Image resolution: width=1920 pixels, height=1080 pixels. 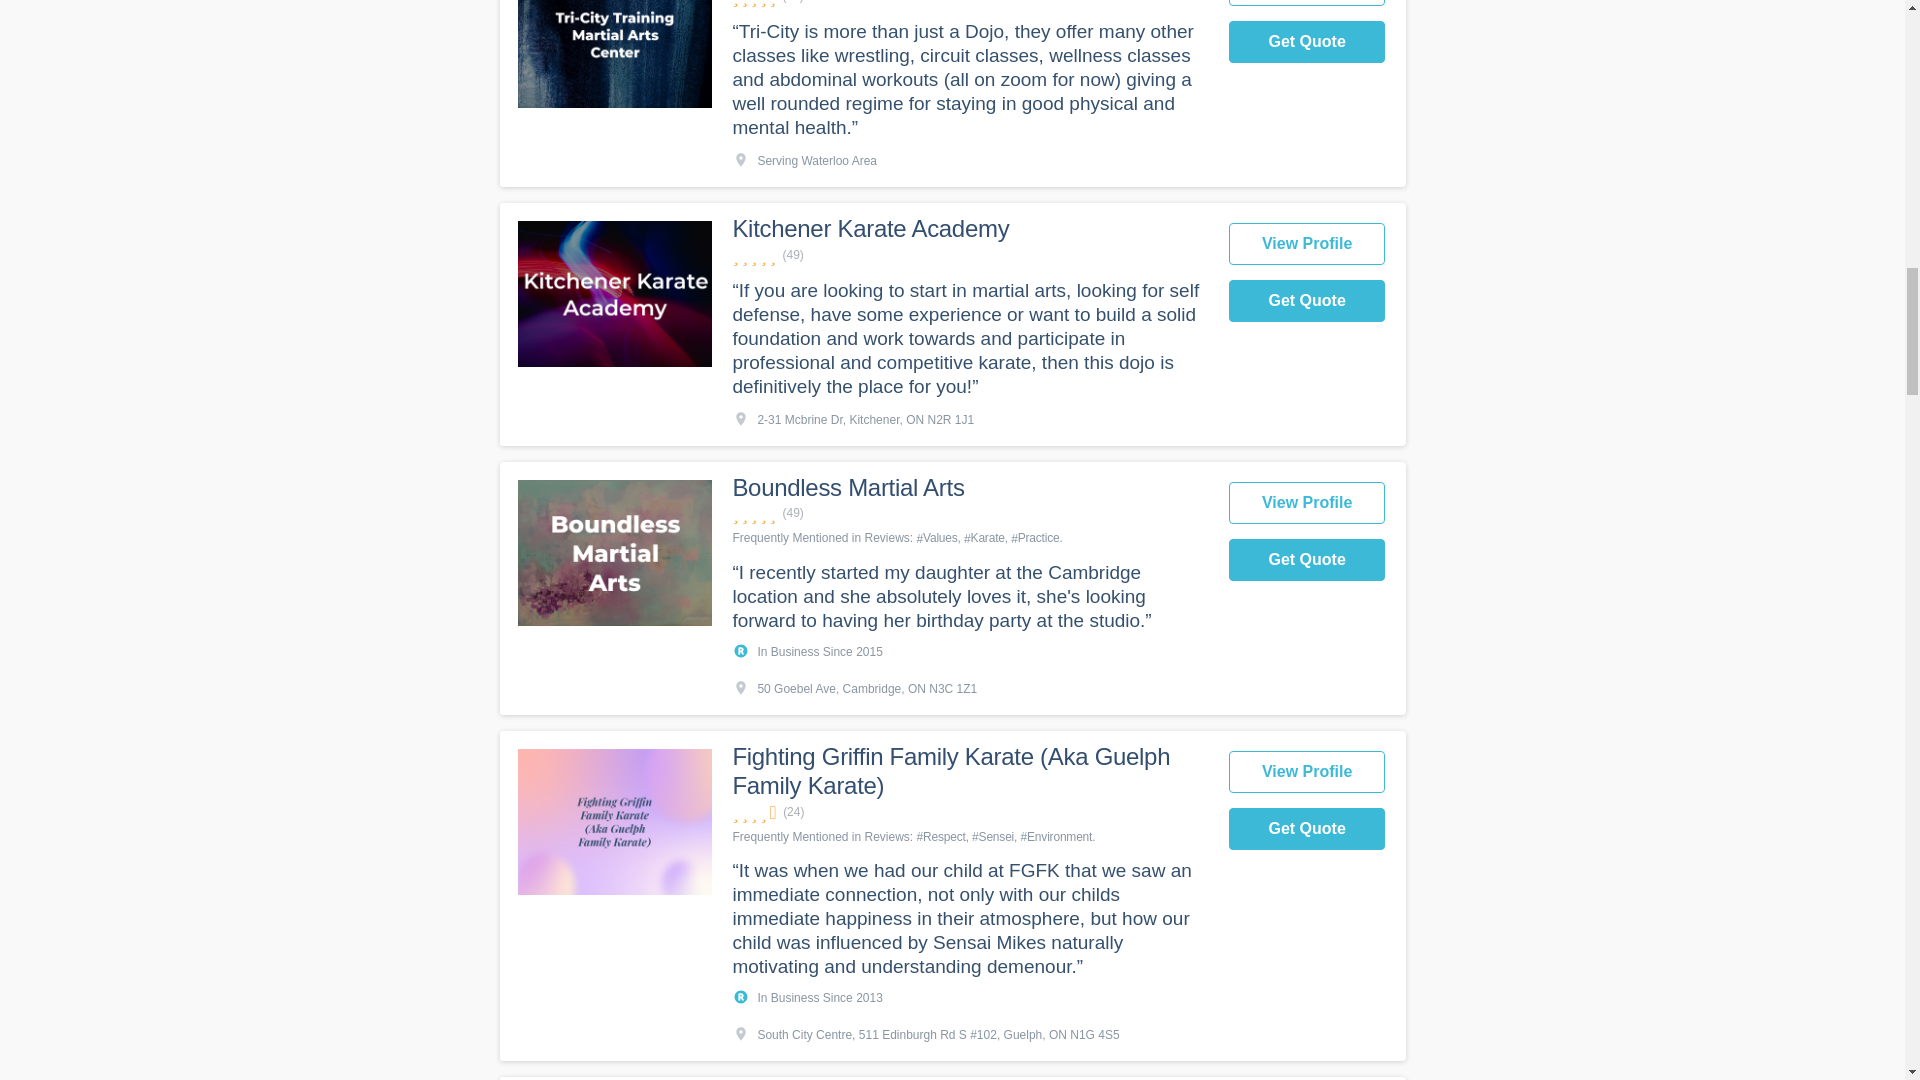 What do you see at coordinates (969, 3) in the screenshot?
I see `5.0` at bounding box center [969, 3].